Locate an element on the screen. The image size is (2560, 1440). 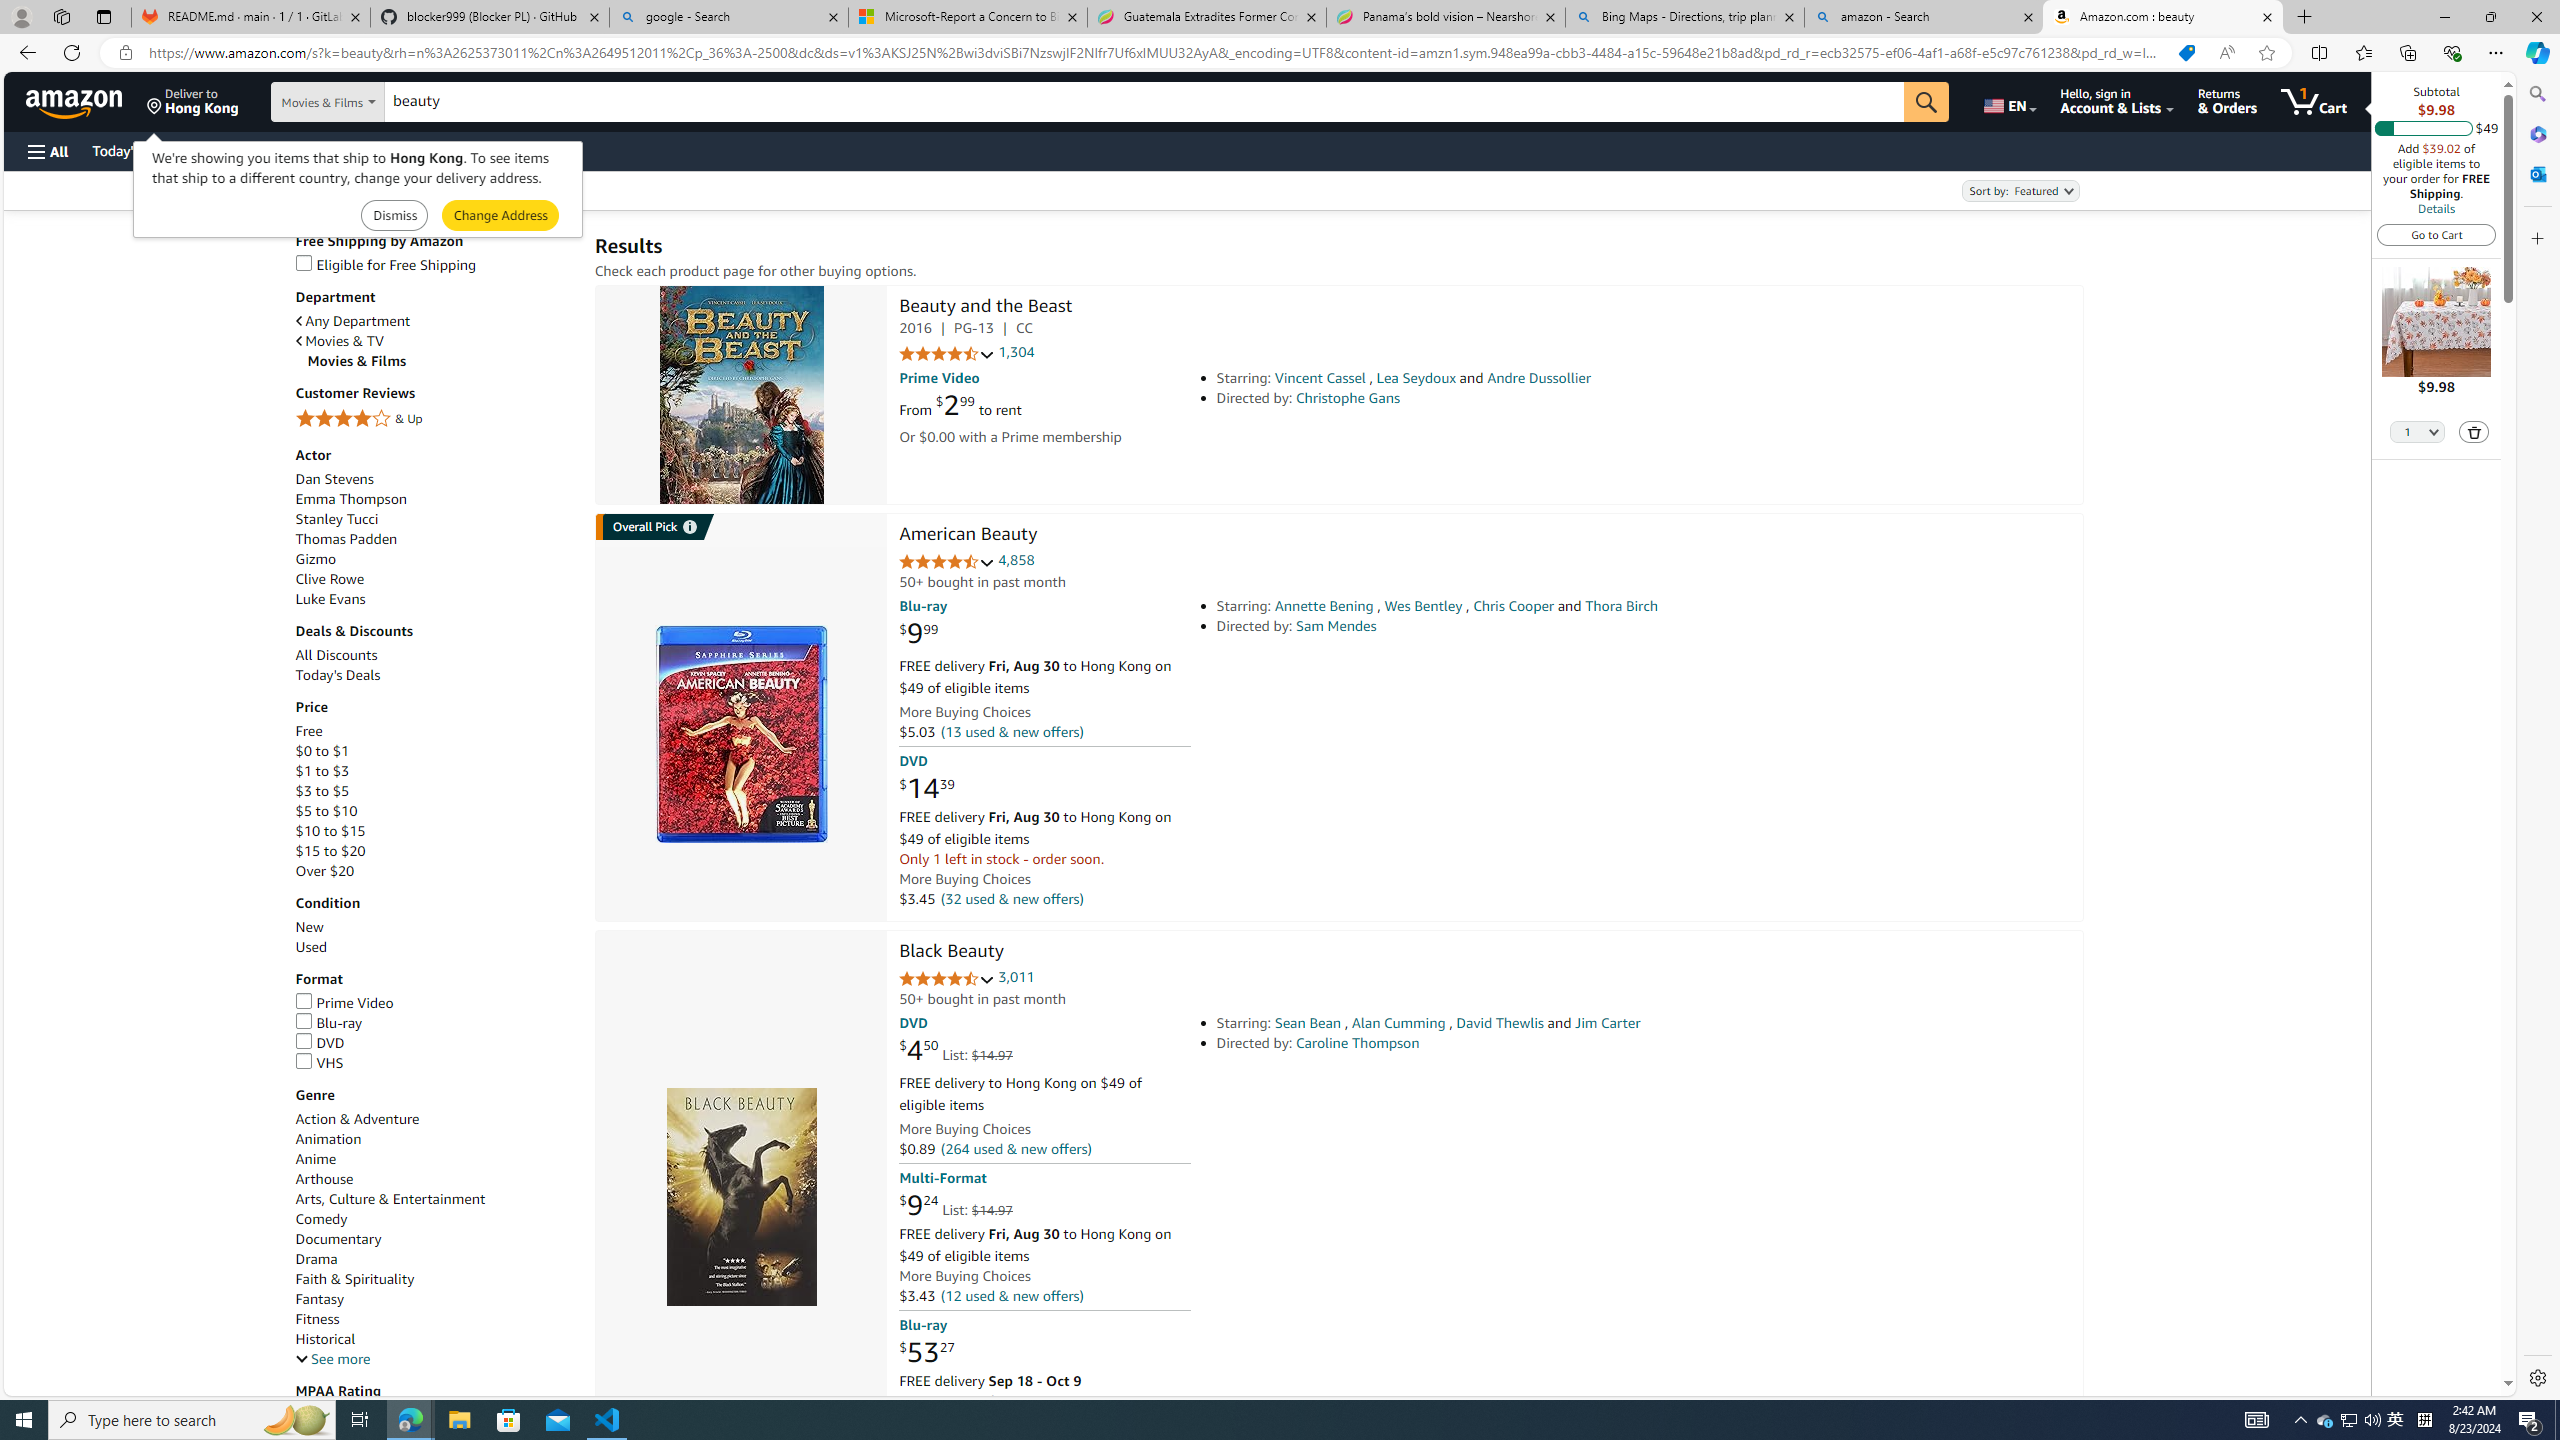
Sam Mendes is located at coordinates (1336, 626).